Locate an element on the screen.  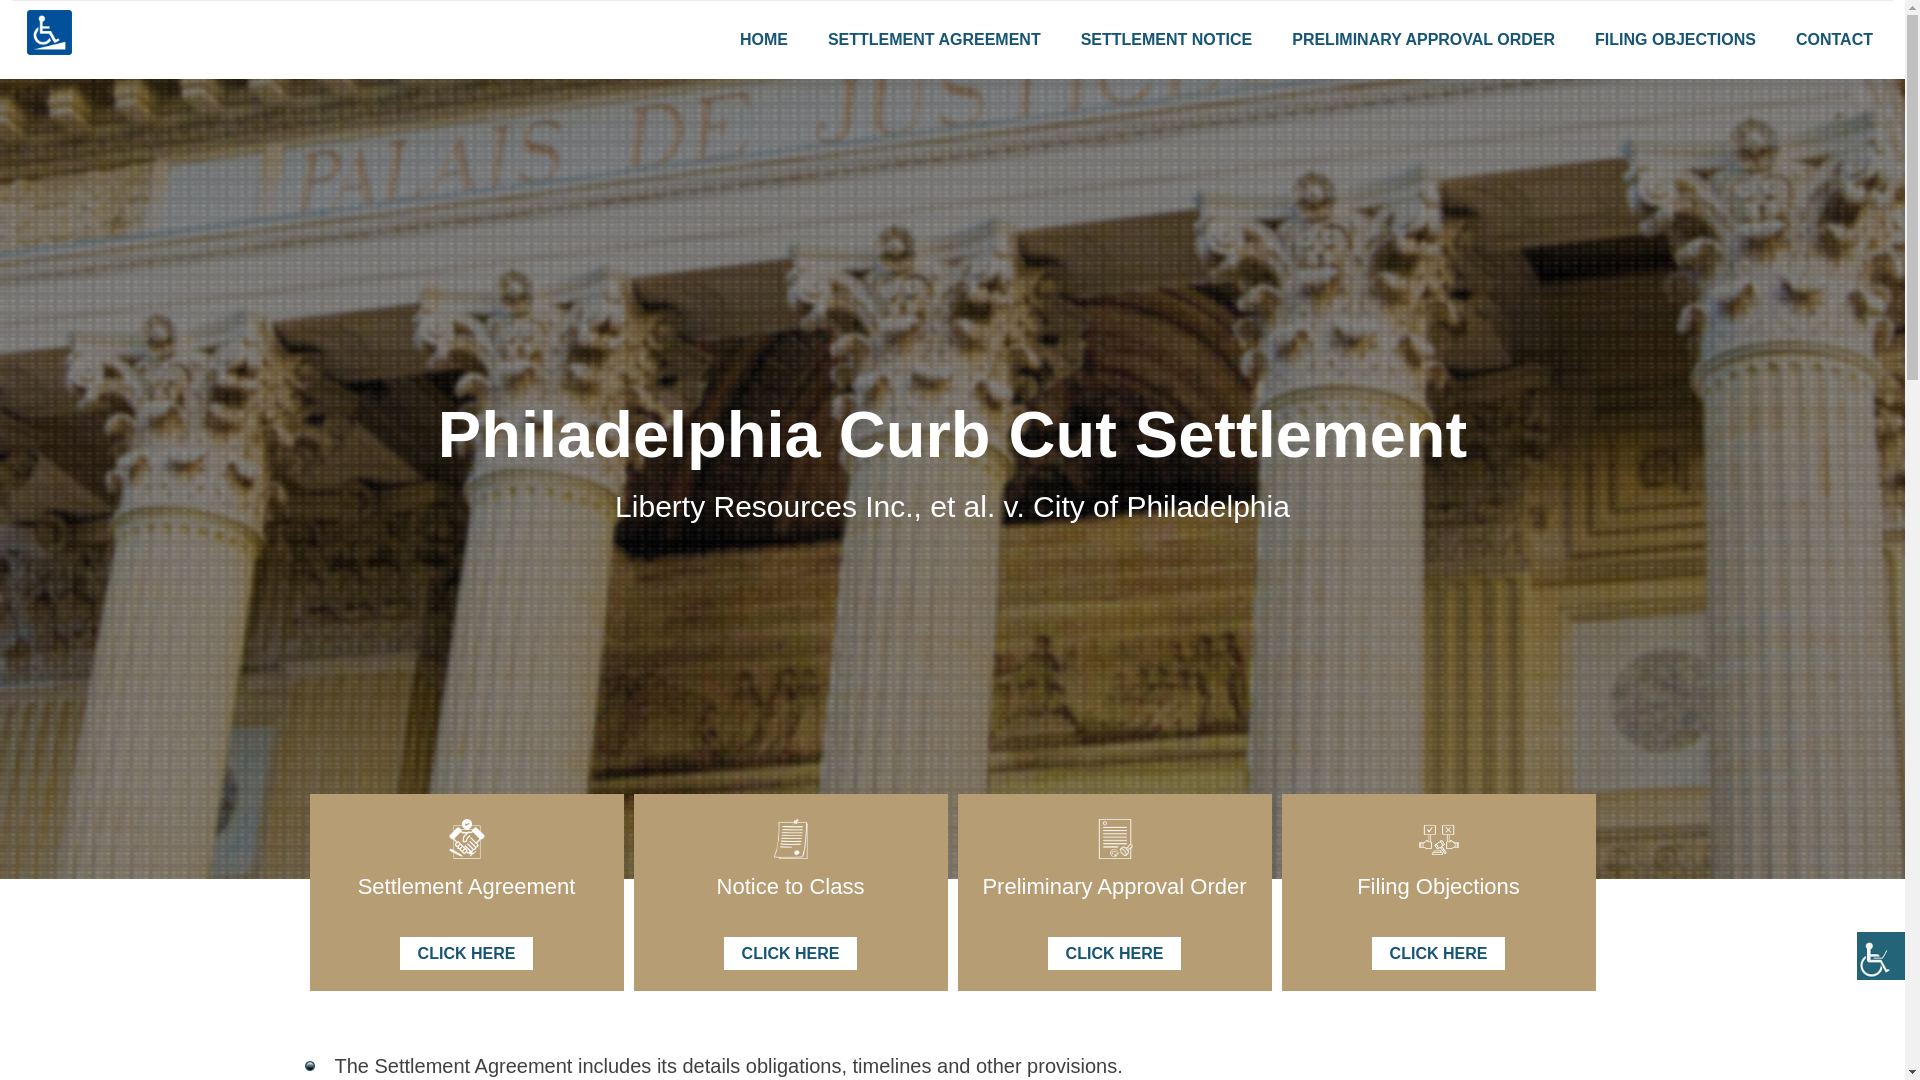
FILING OBJECTIONS is located at coordinates (1675, 40).